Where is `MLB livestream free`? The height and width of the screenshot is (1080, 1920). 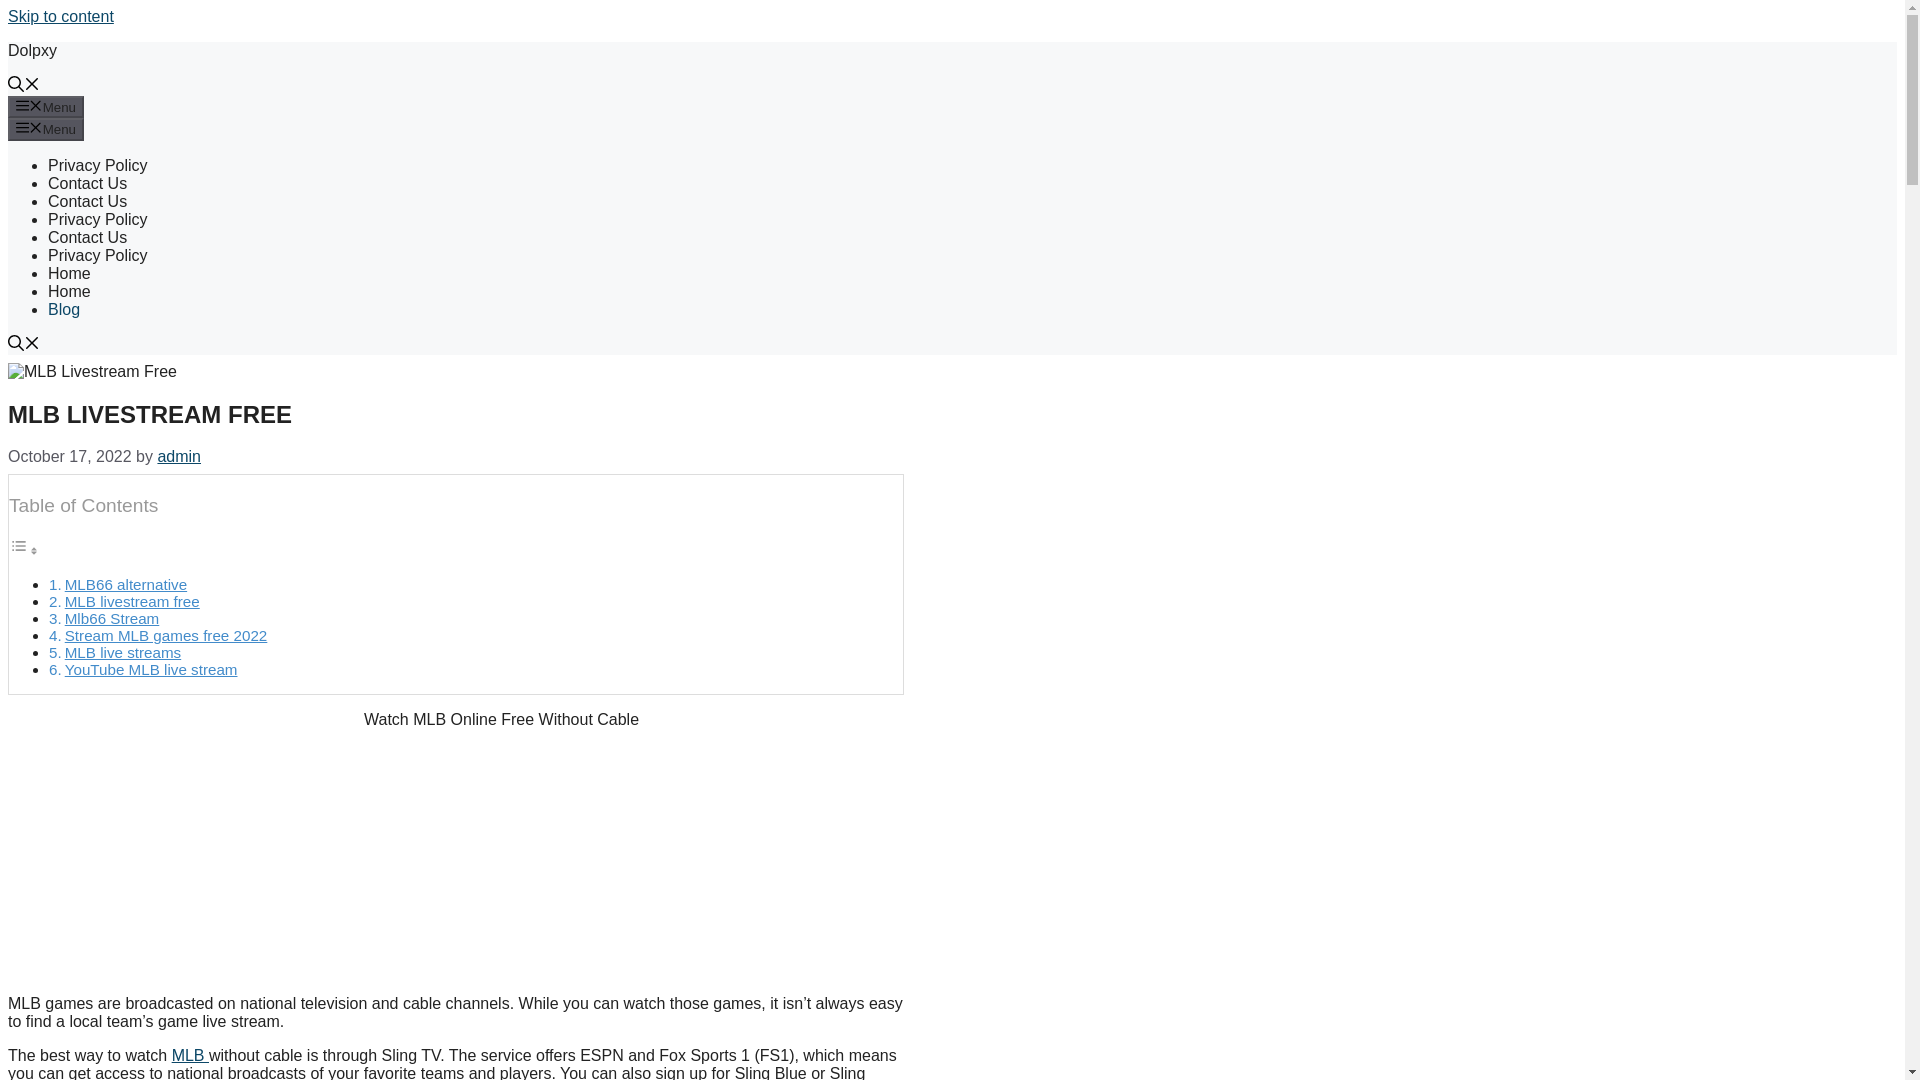
MLB livestream free is located at coordinates (132, 601).